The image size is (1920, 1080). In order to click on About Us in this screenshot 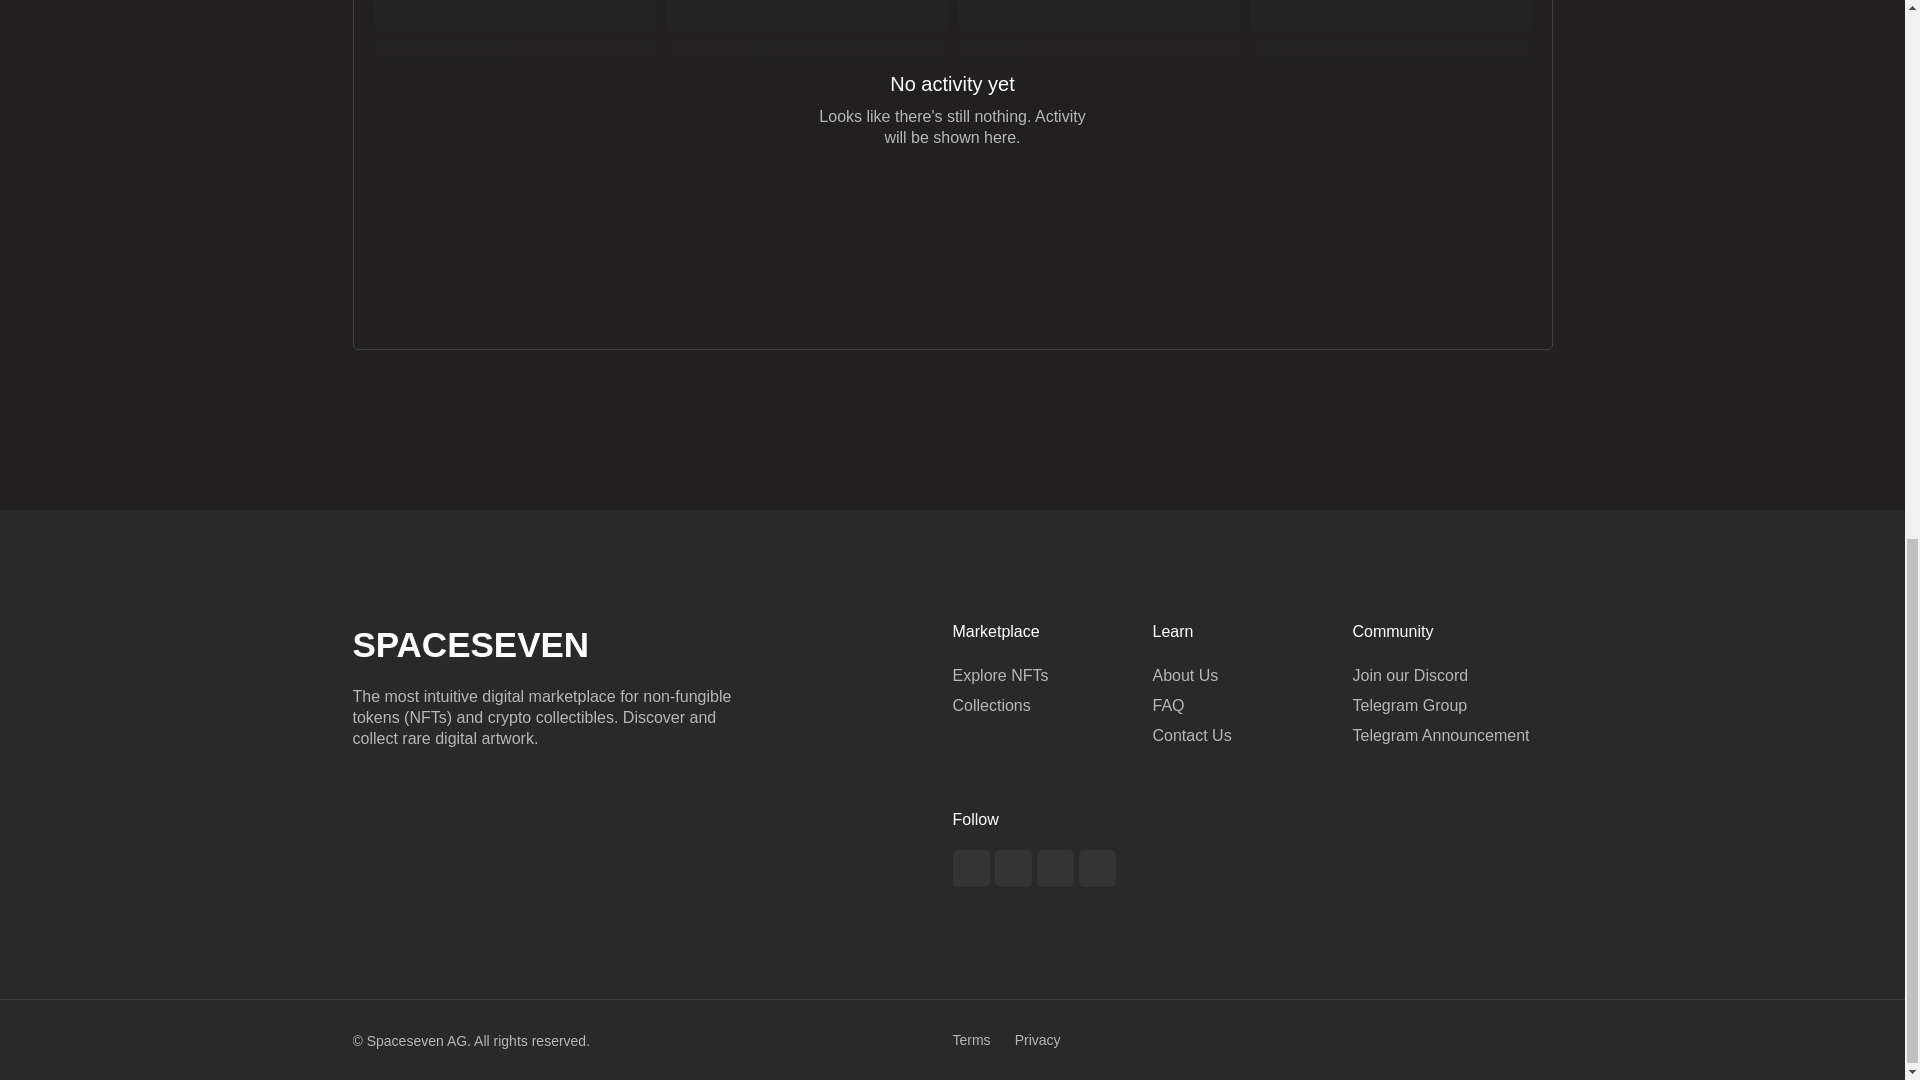, I will do `click(1252, 676)`.